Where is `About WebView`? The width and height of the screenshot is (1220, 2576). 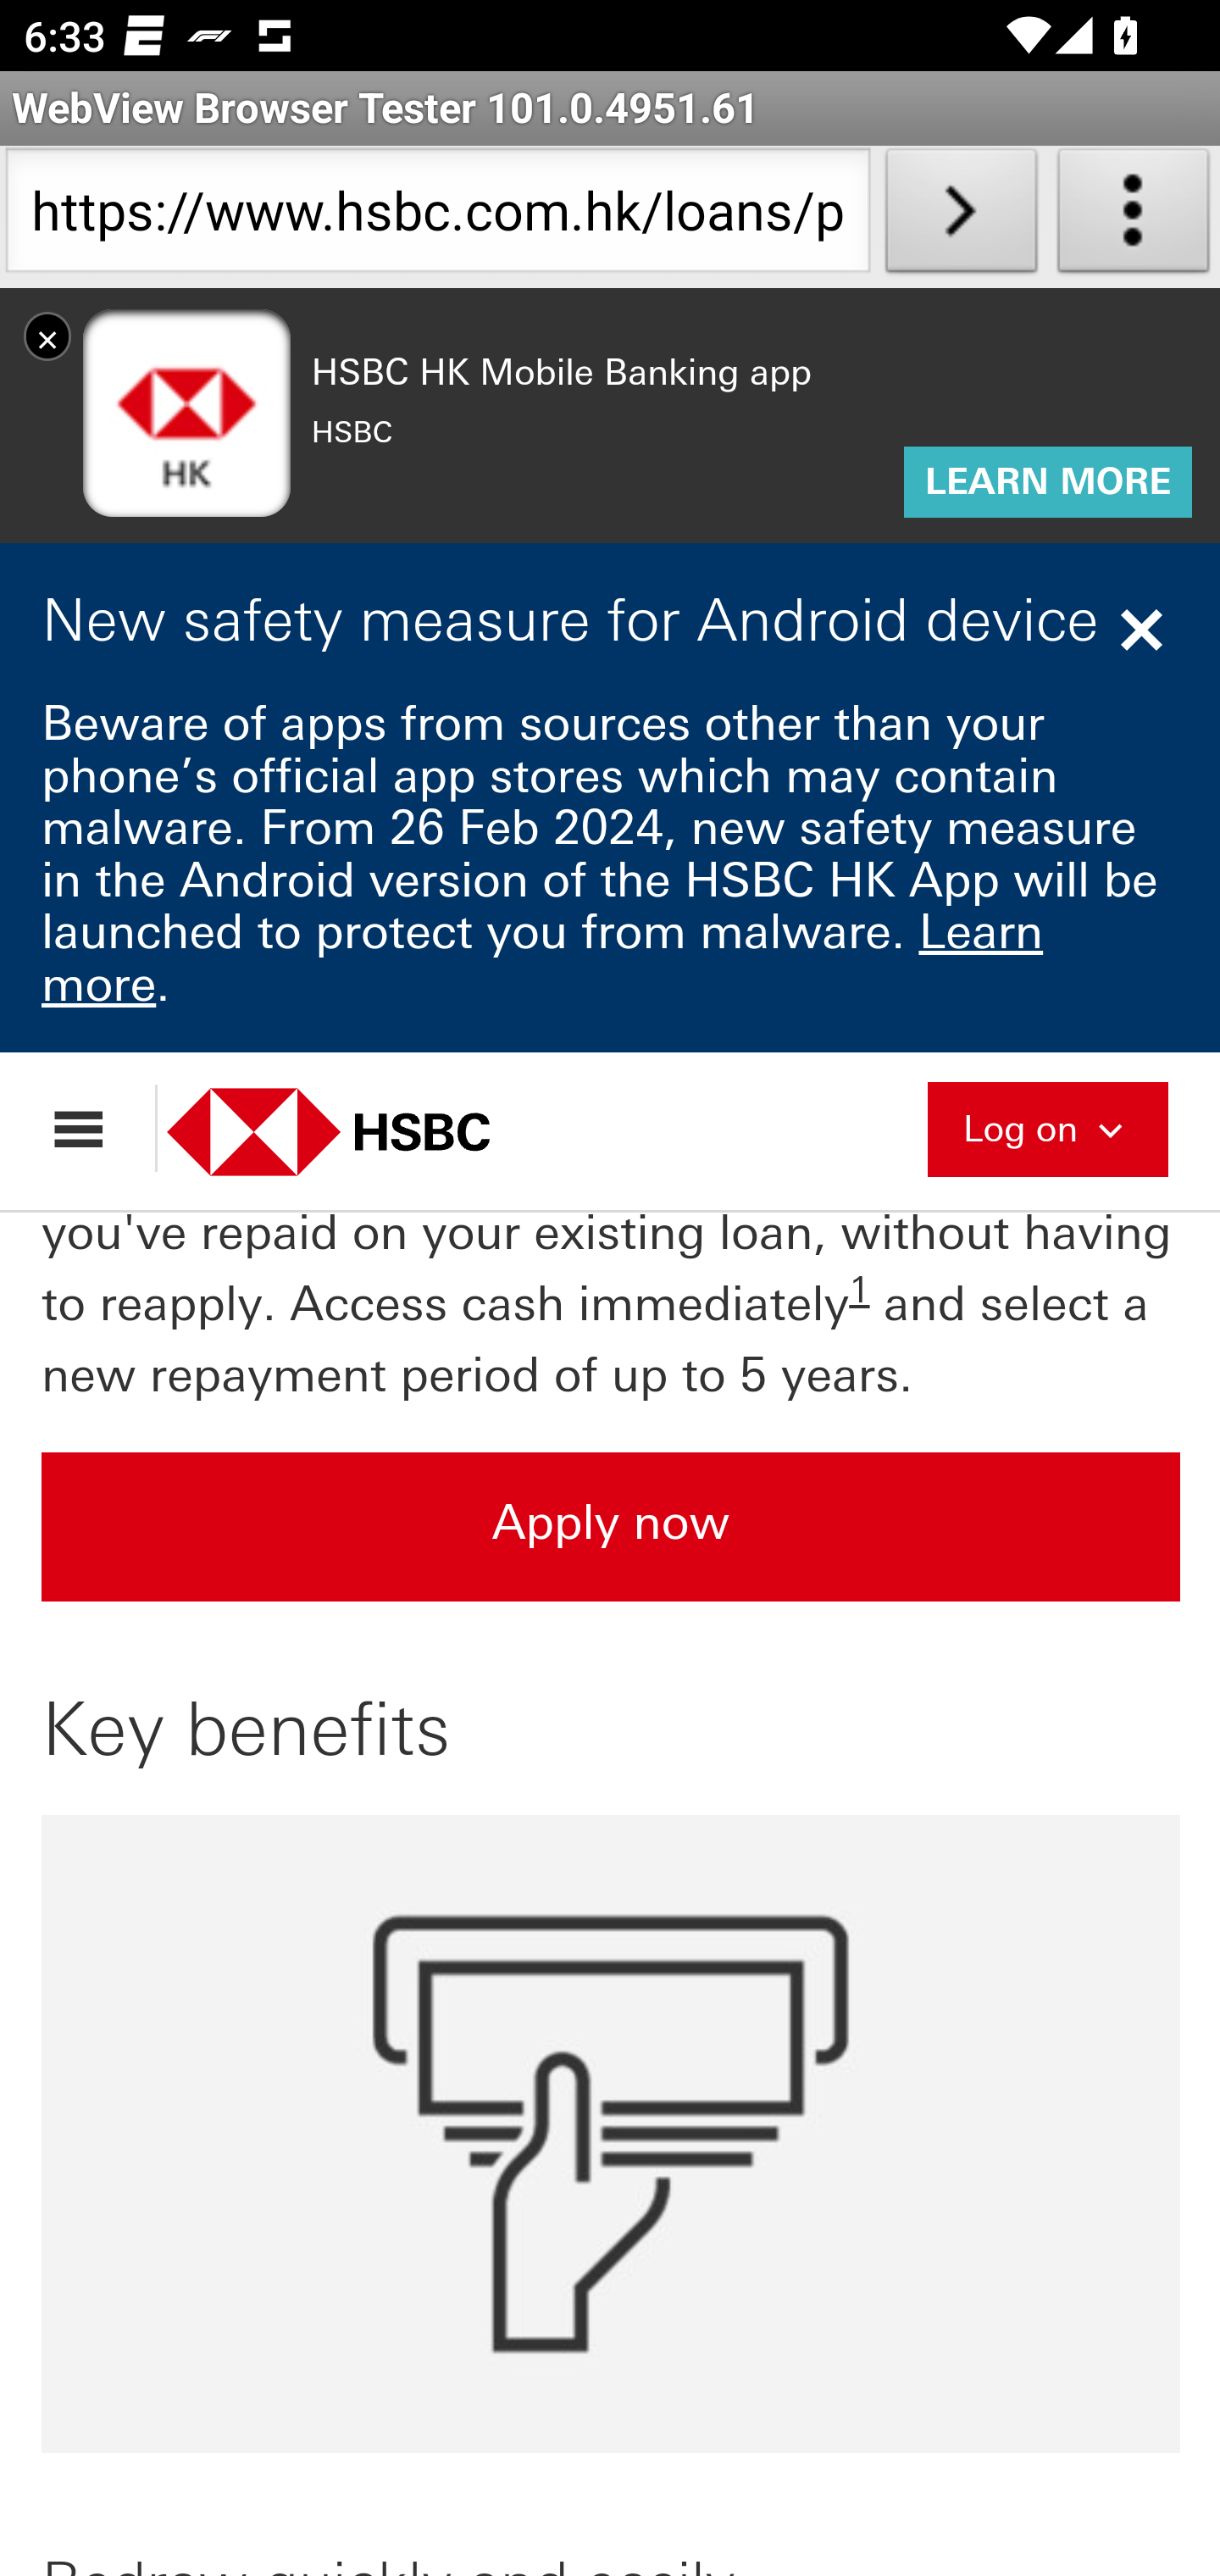
About WebView is located at coordinates (1134, 217).